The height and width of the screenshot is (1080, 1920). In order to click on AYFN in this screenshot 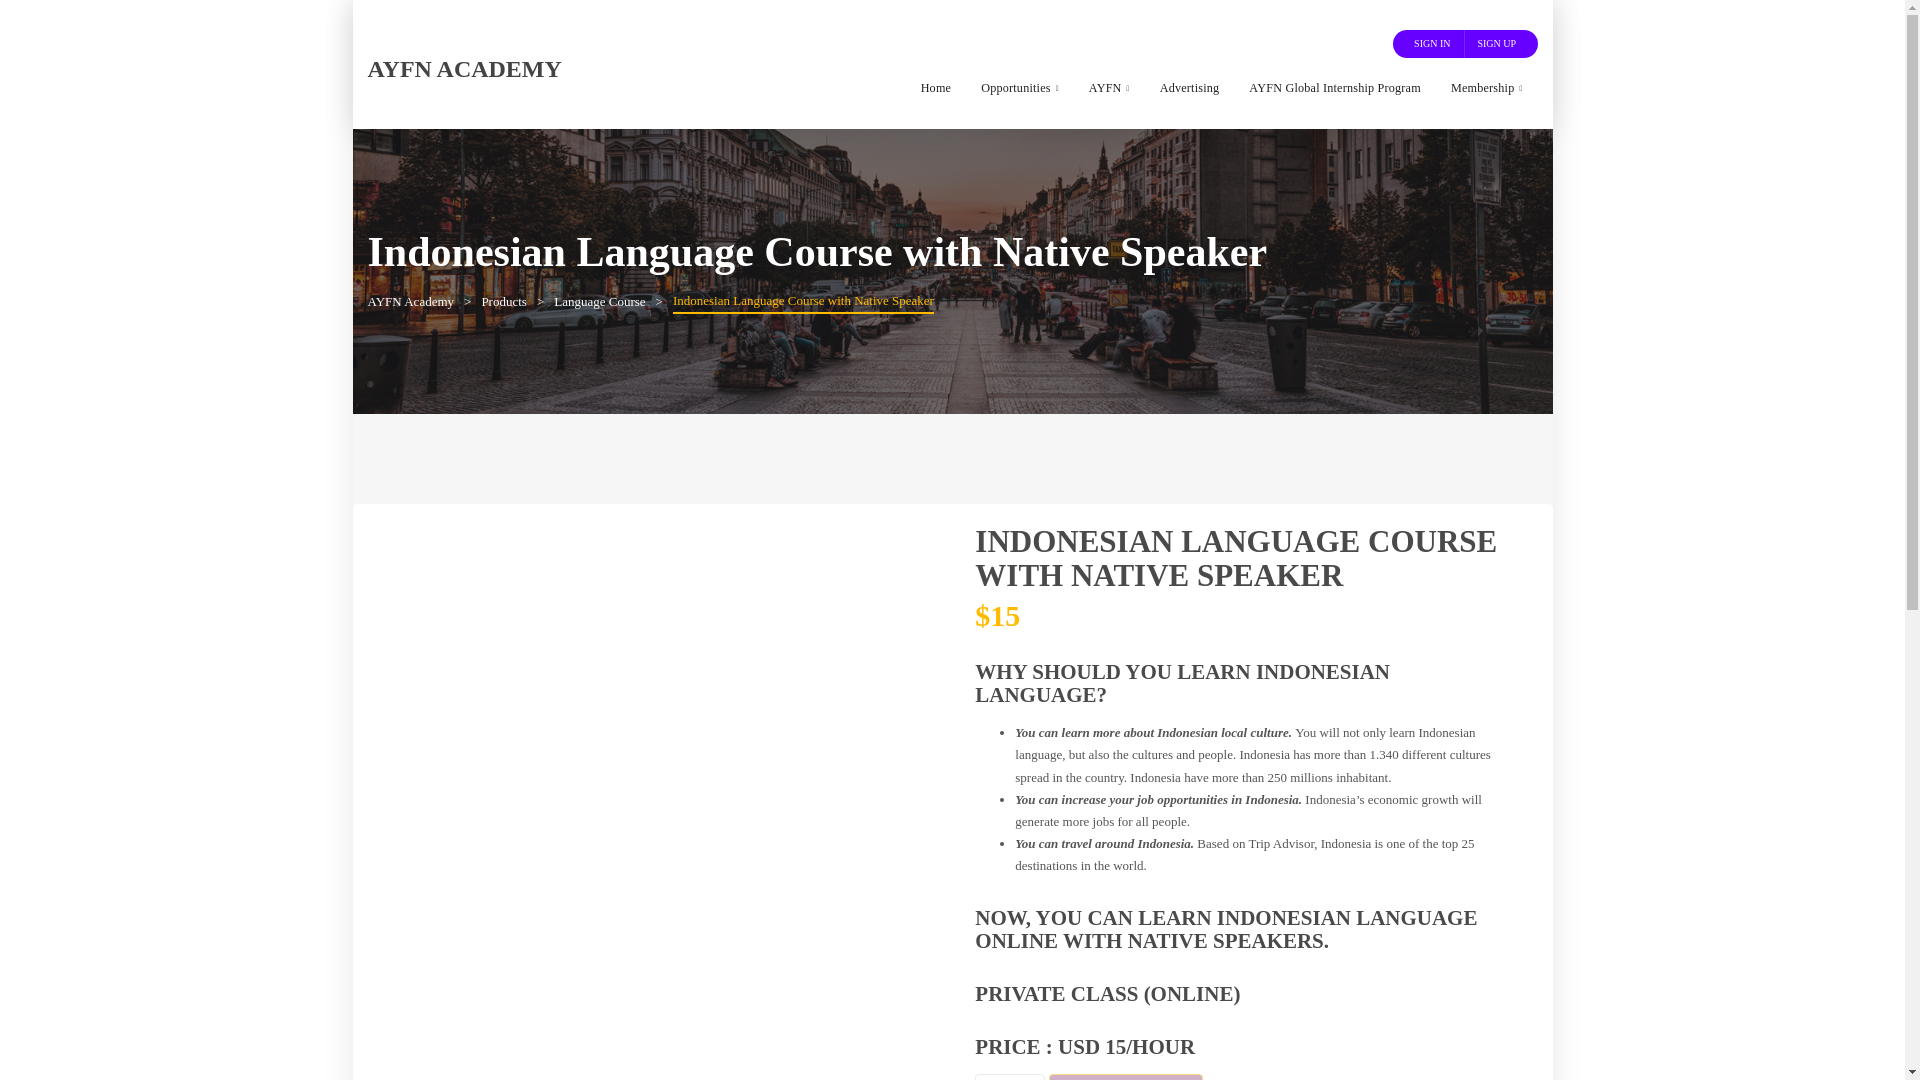, I will do `click(1108, 88)`.